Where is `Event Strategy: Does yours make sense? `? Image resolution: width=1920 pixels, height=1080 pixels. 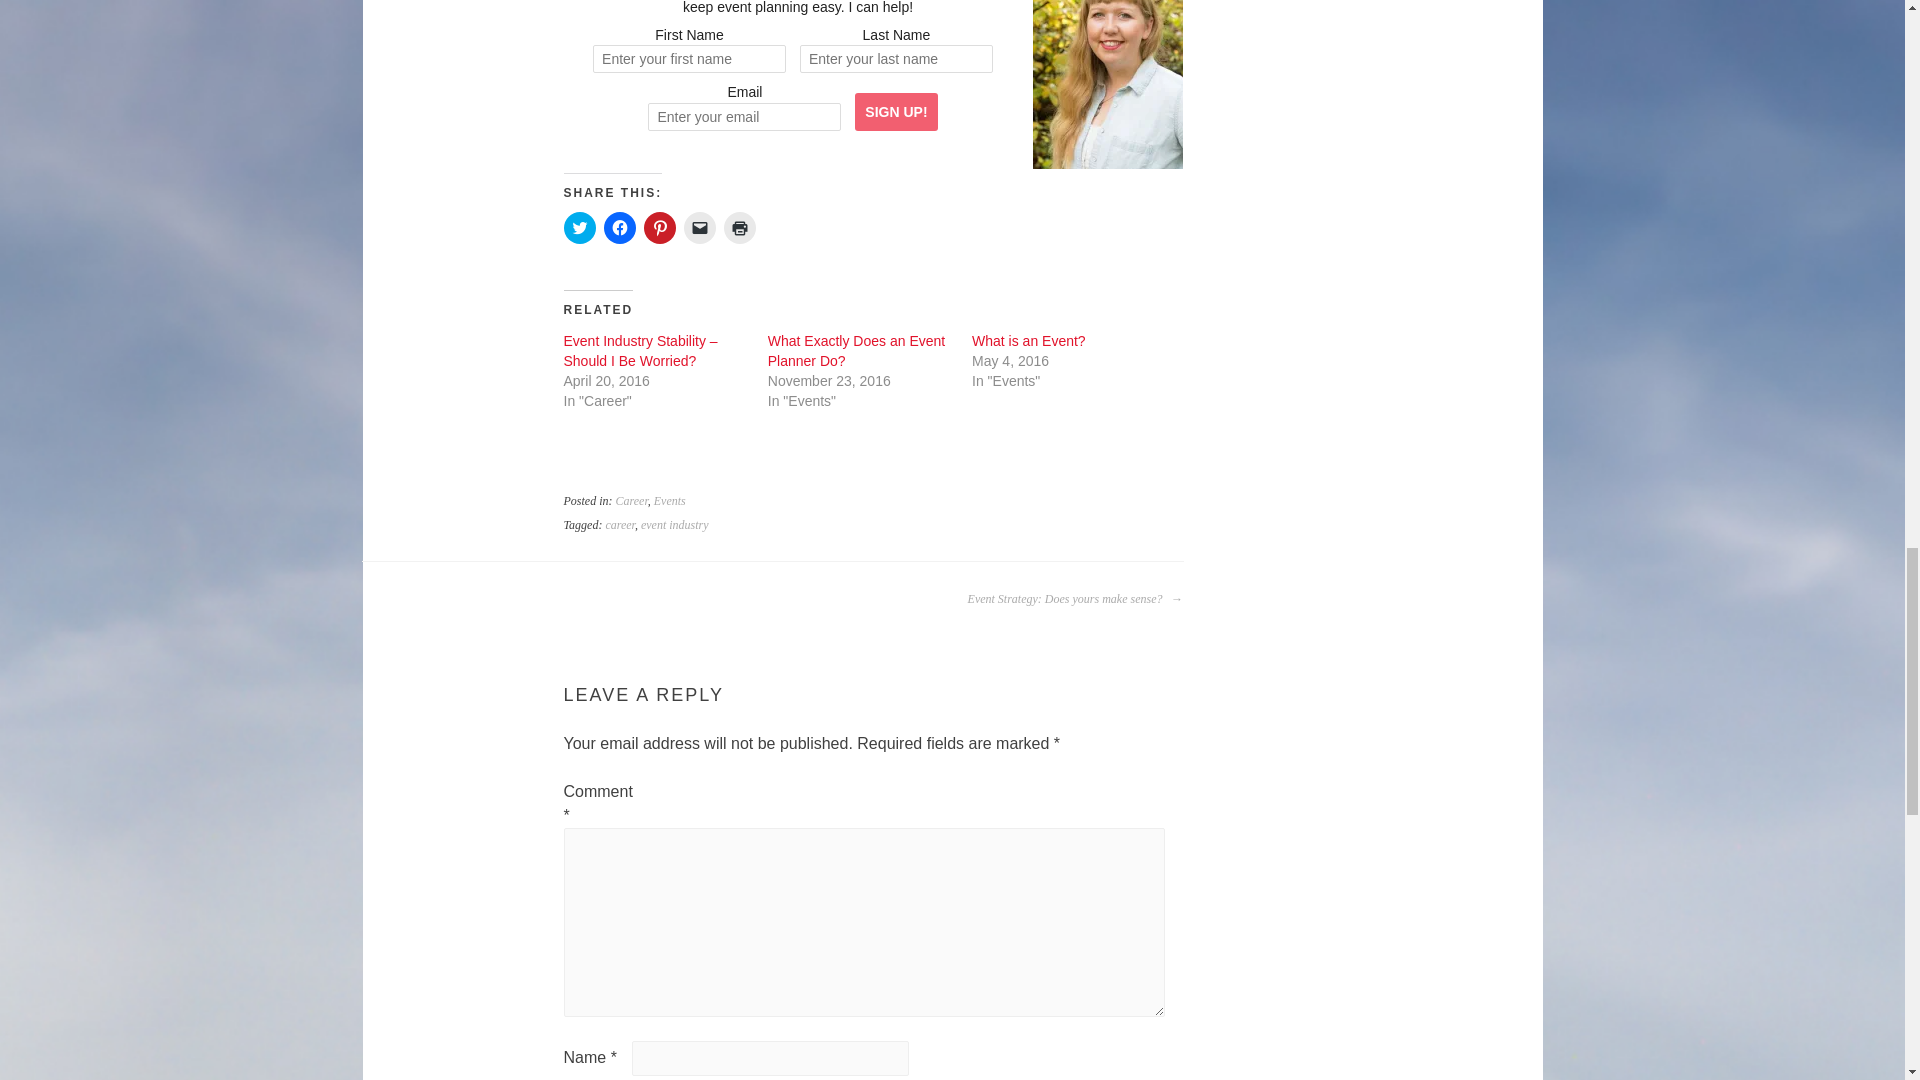 Event Strategy: Does yours make sense?  is located at coordinates (1074, 599).